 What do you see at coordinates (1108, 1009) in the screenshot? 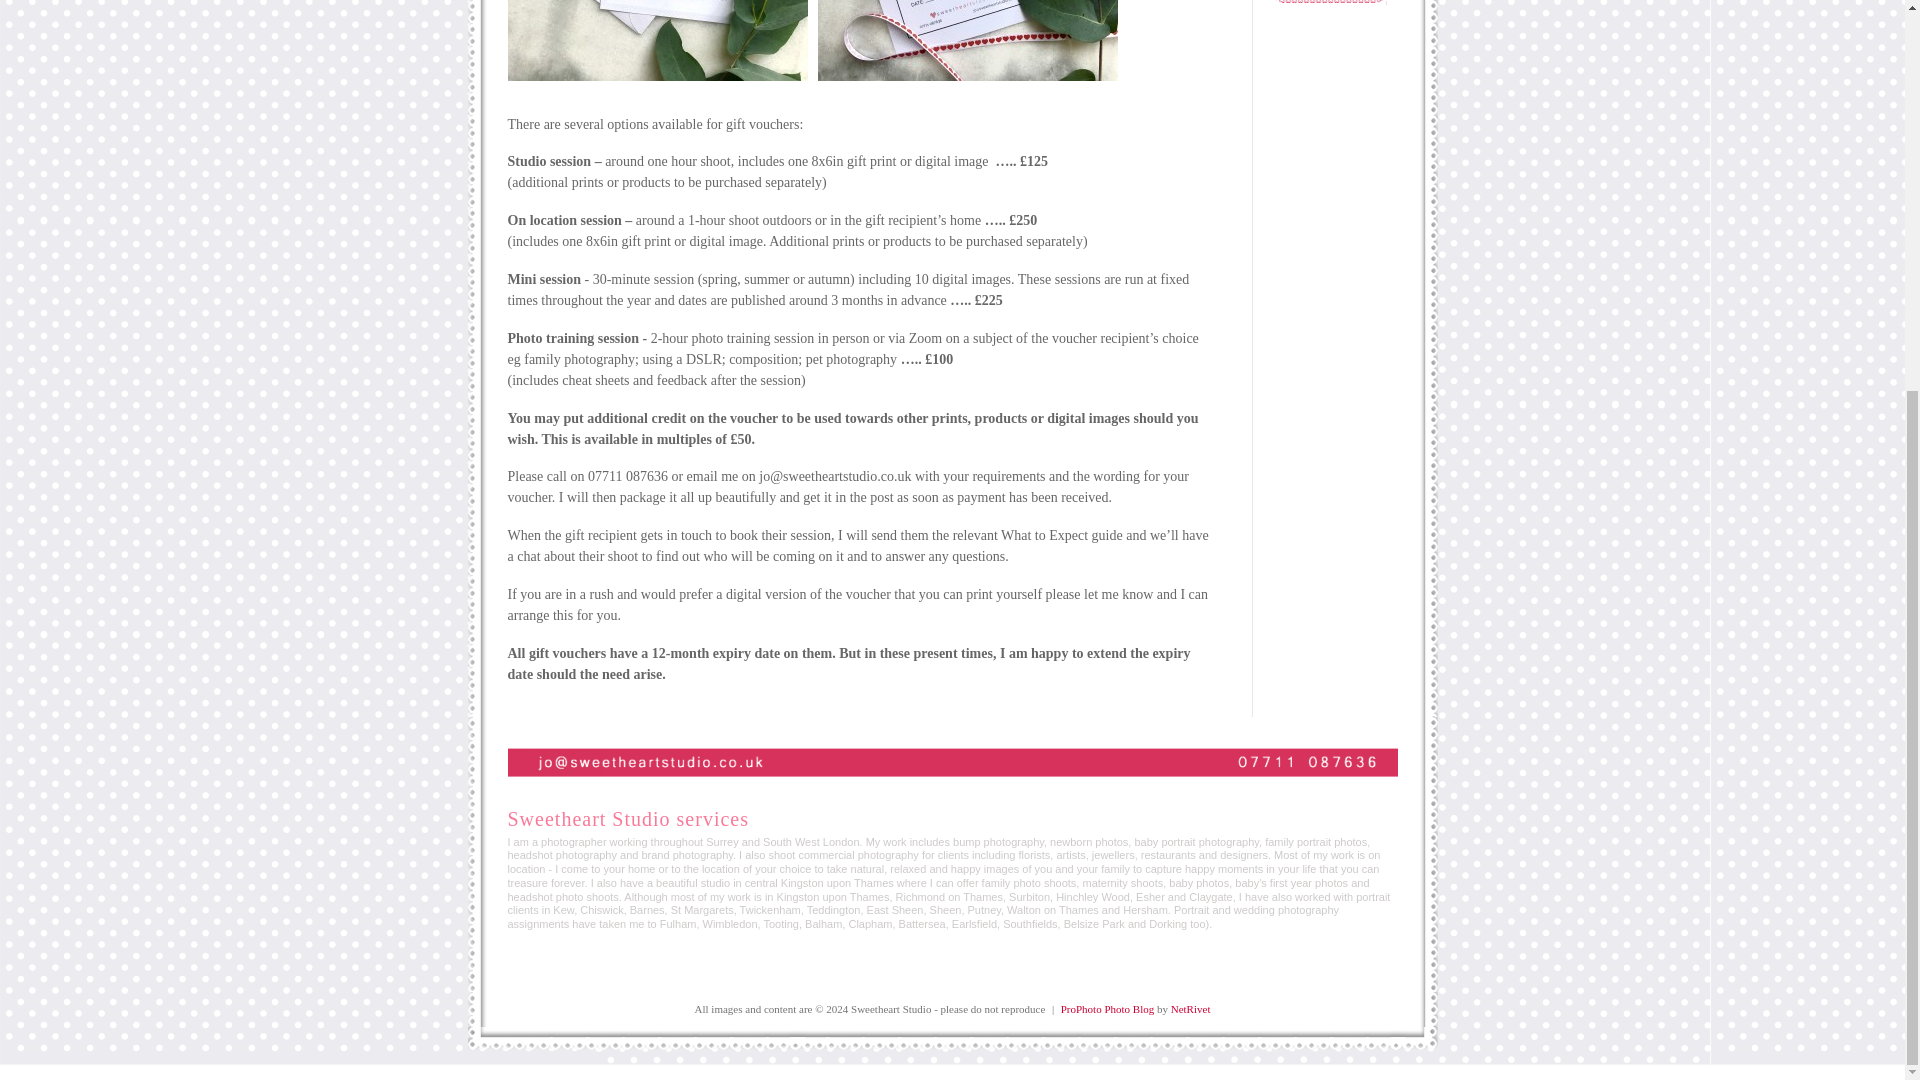
I see `P4 Photo Blog` at bounding box center [1108, 1009].